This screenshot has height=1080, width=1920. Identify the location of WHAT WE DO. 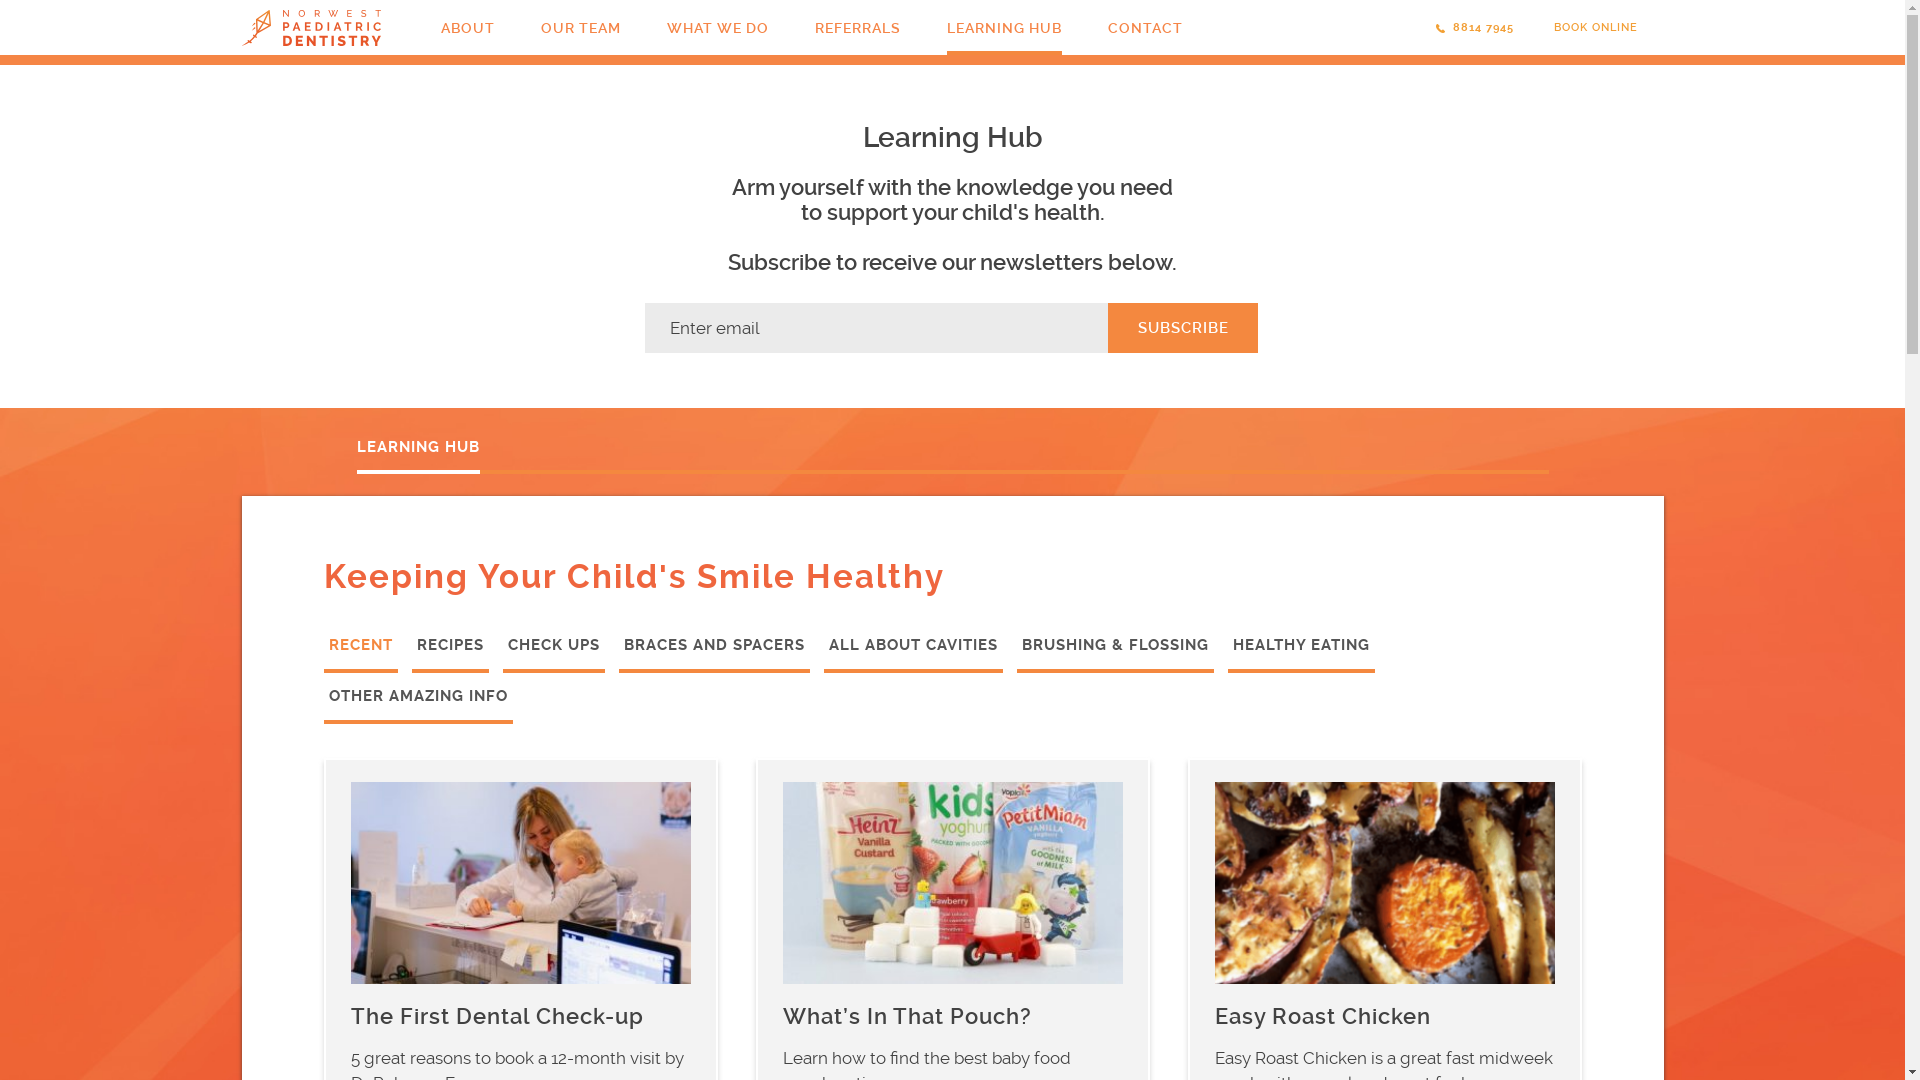
(717, 28).